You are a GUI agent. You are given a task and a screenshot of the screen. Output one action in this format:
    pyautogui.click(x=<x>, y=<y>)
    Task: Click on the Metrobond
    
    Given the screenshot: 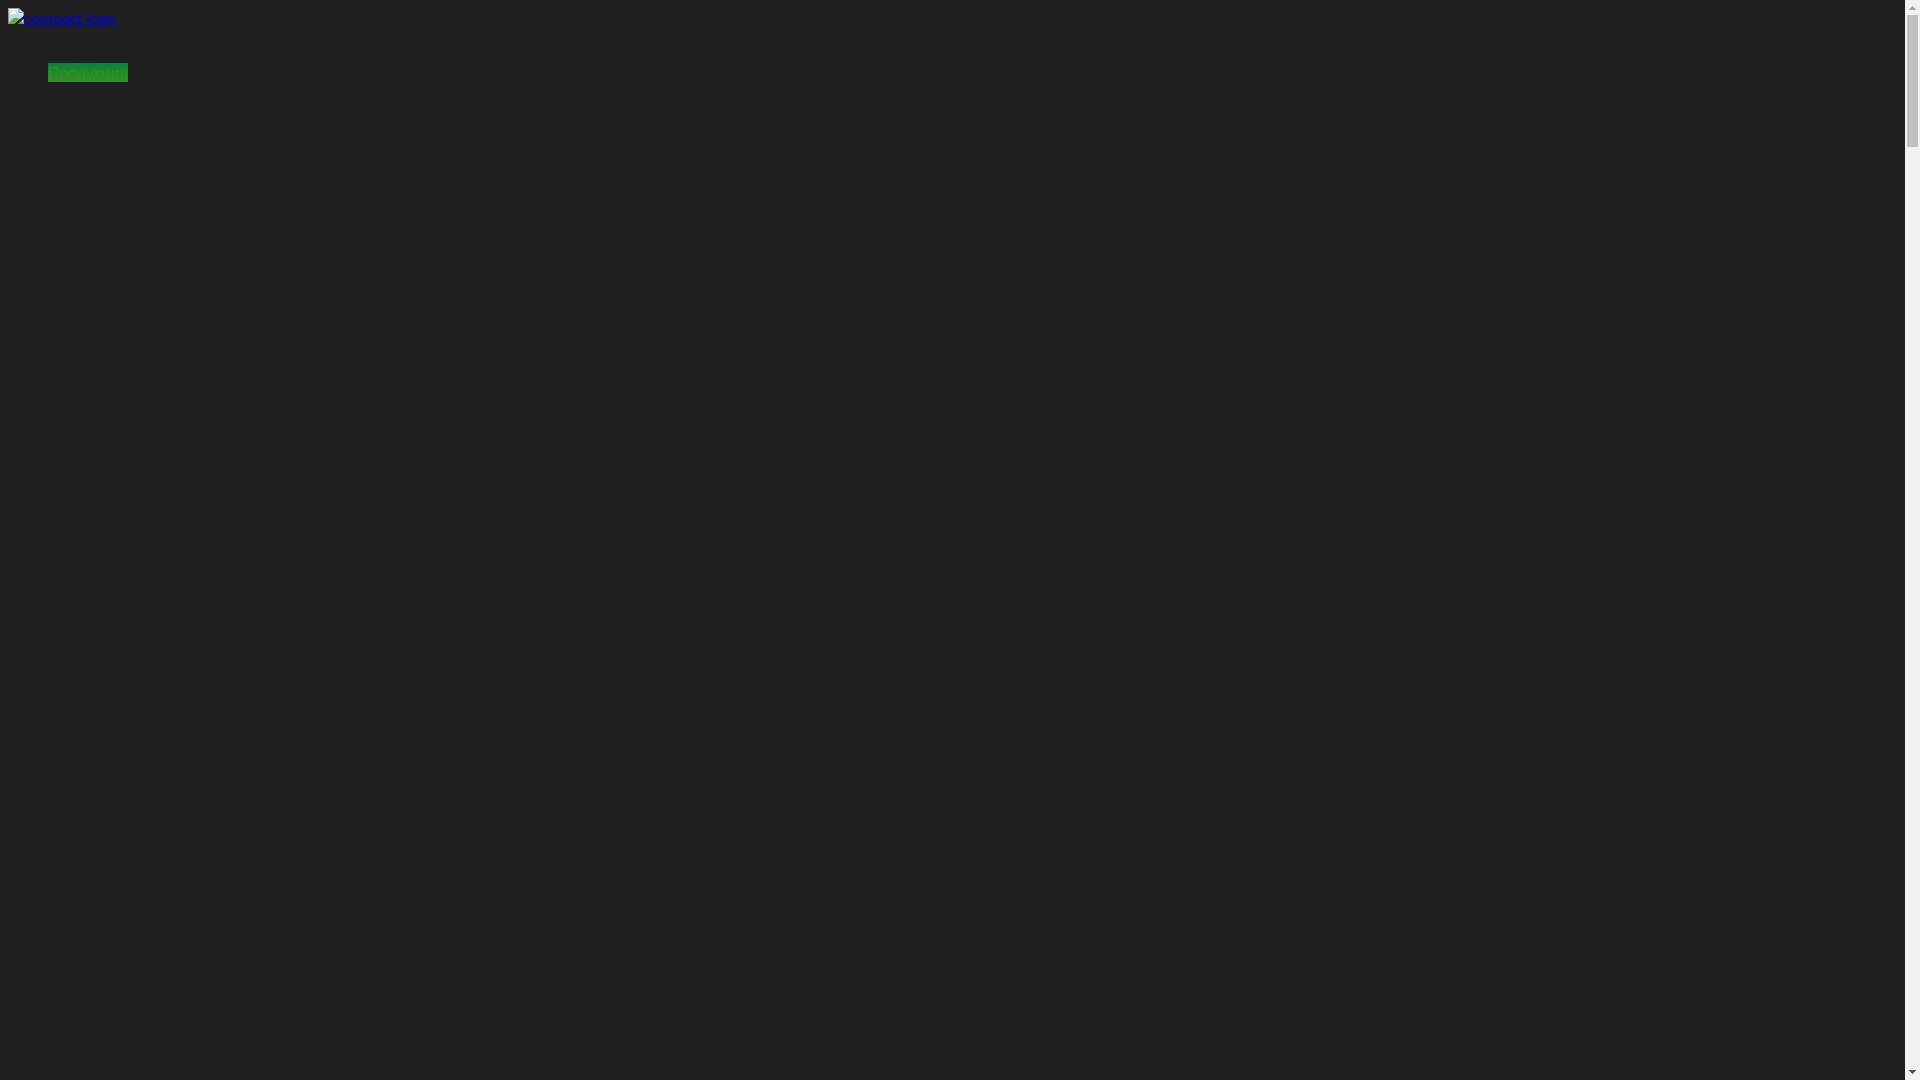 What is the action you would take?
    pyautogui.click(x=208, y=390)
    